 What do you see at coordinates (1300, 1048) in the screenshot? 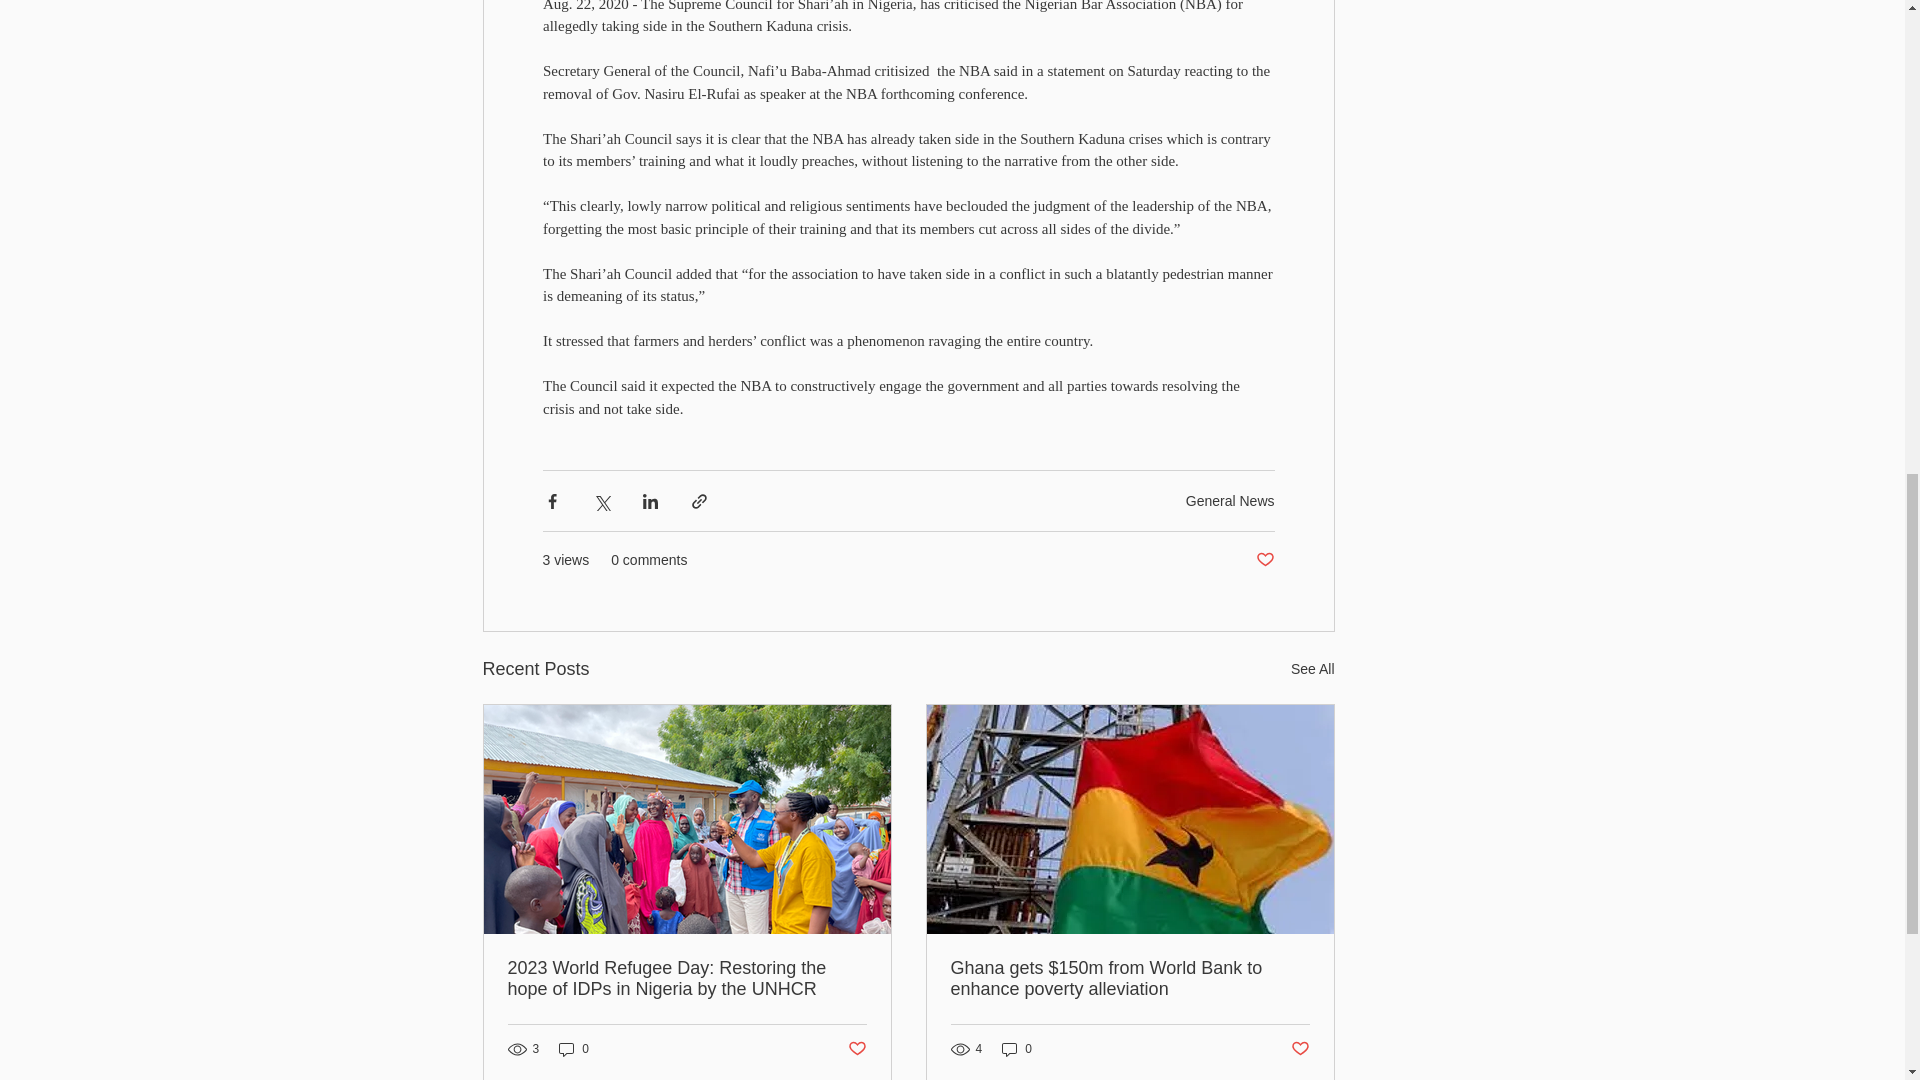
I see `Post not marked as liked` at bounding box center [1300, 1048].